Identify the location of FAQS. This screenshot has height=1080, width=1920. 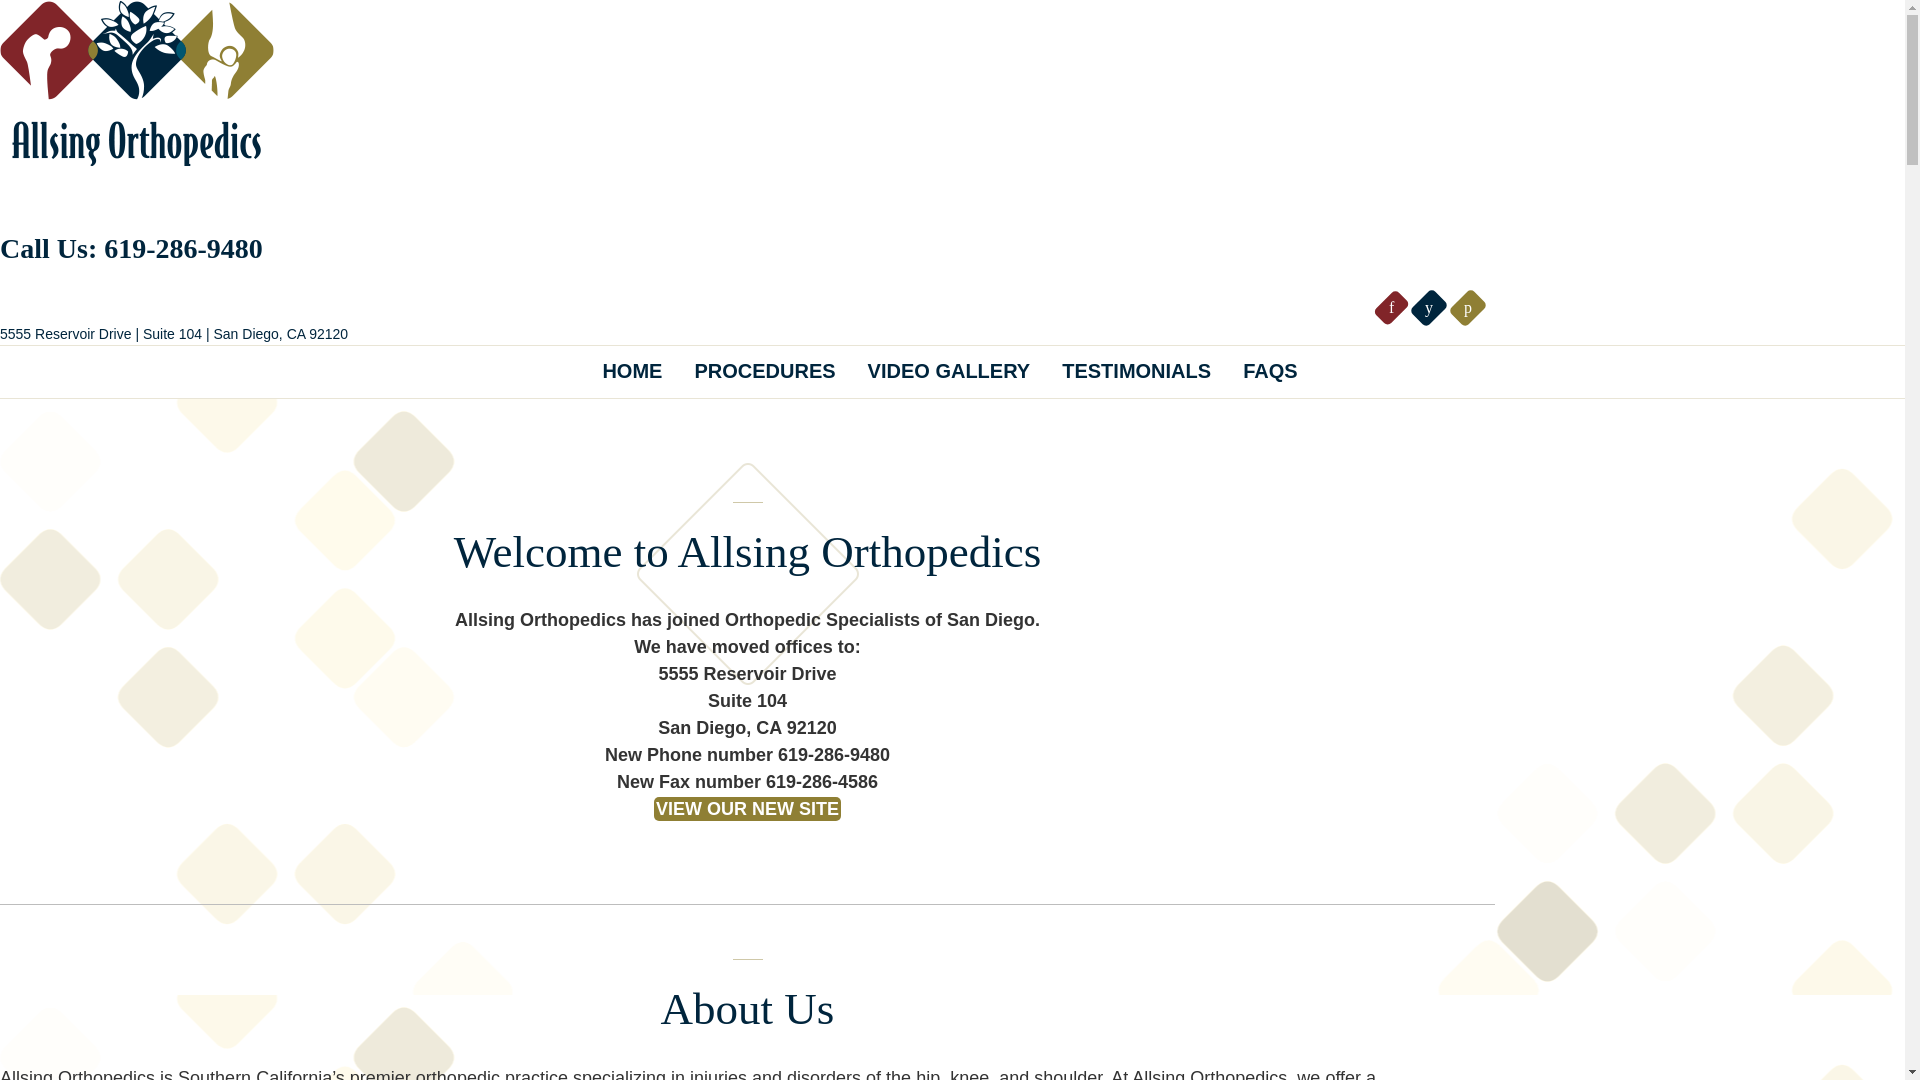
(1270, 370).